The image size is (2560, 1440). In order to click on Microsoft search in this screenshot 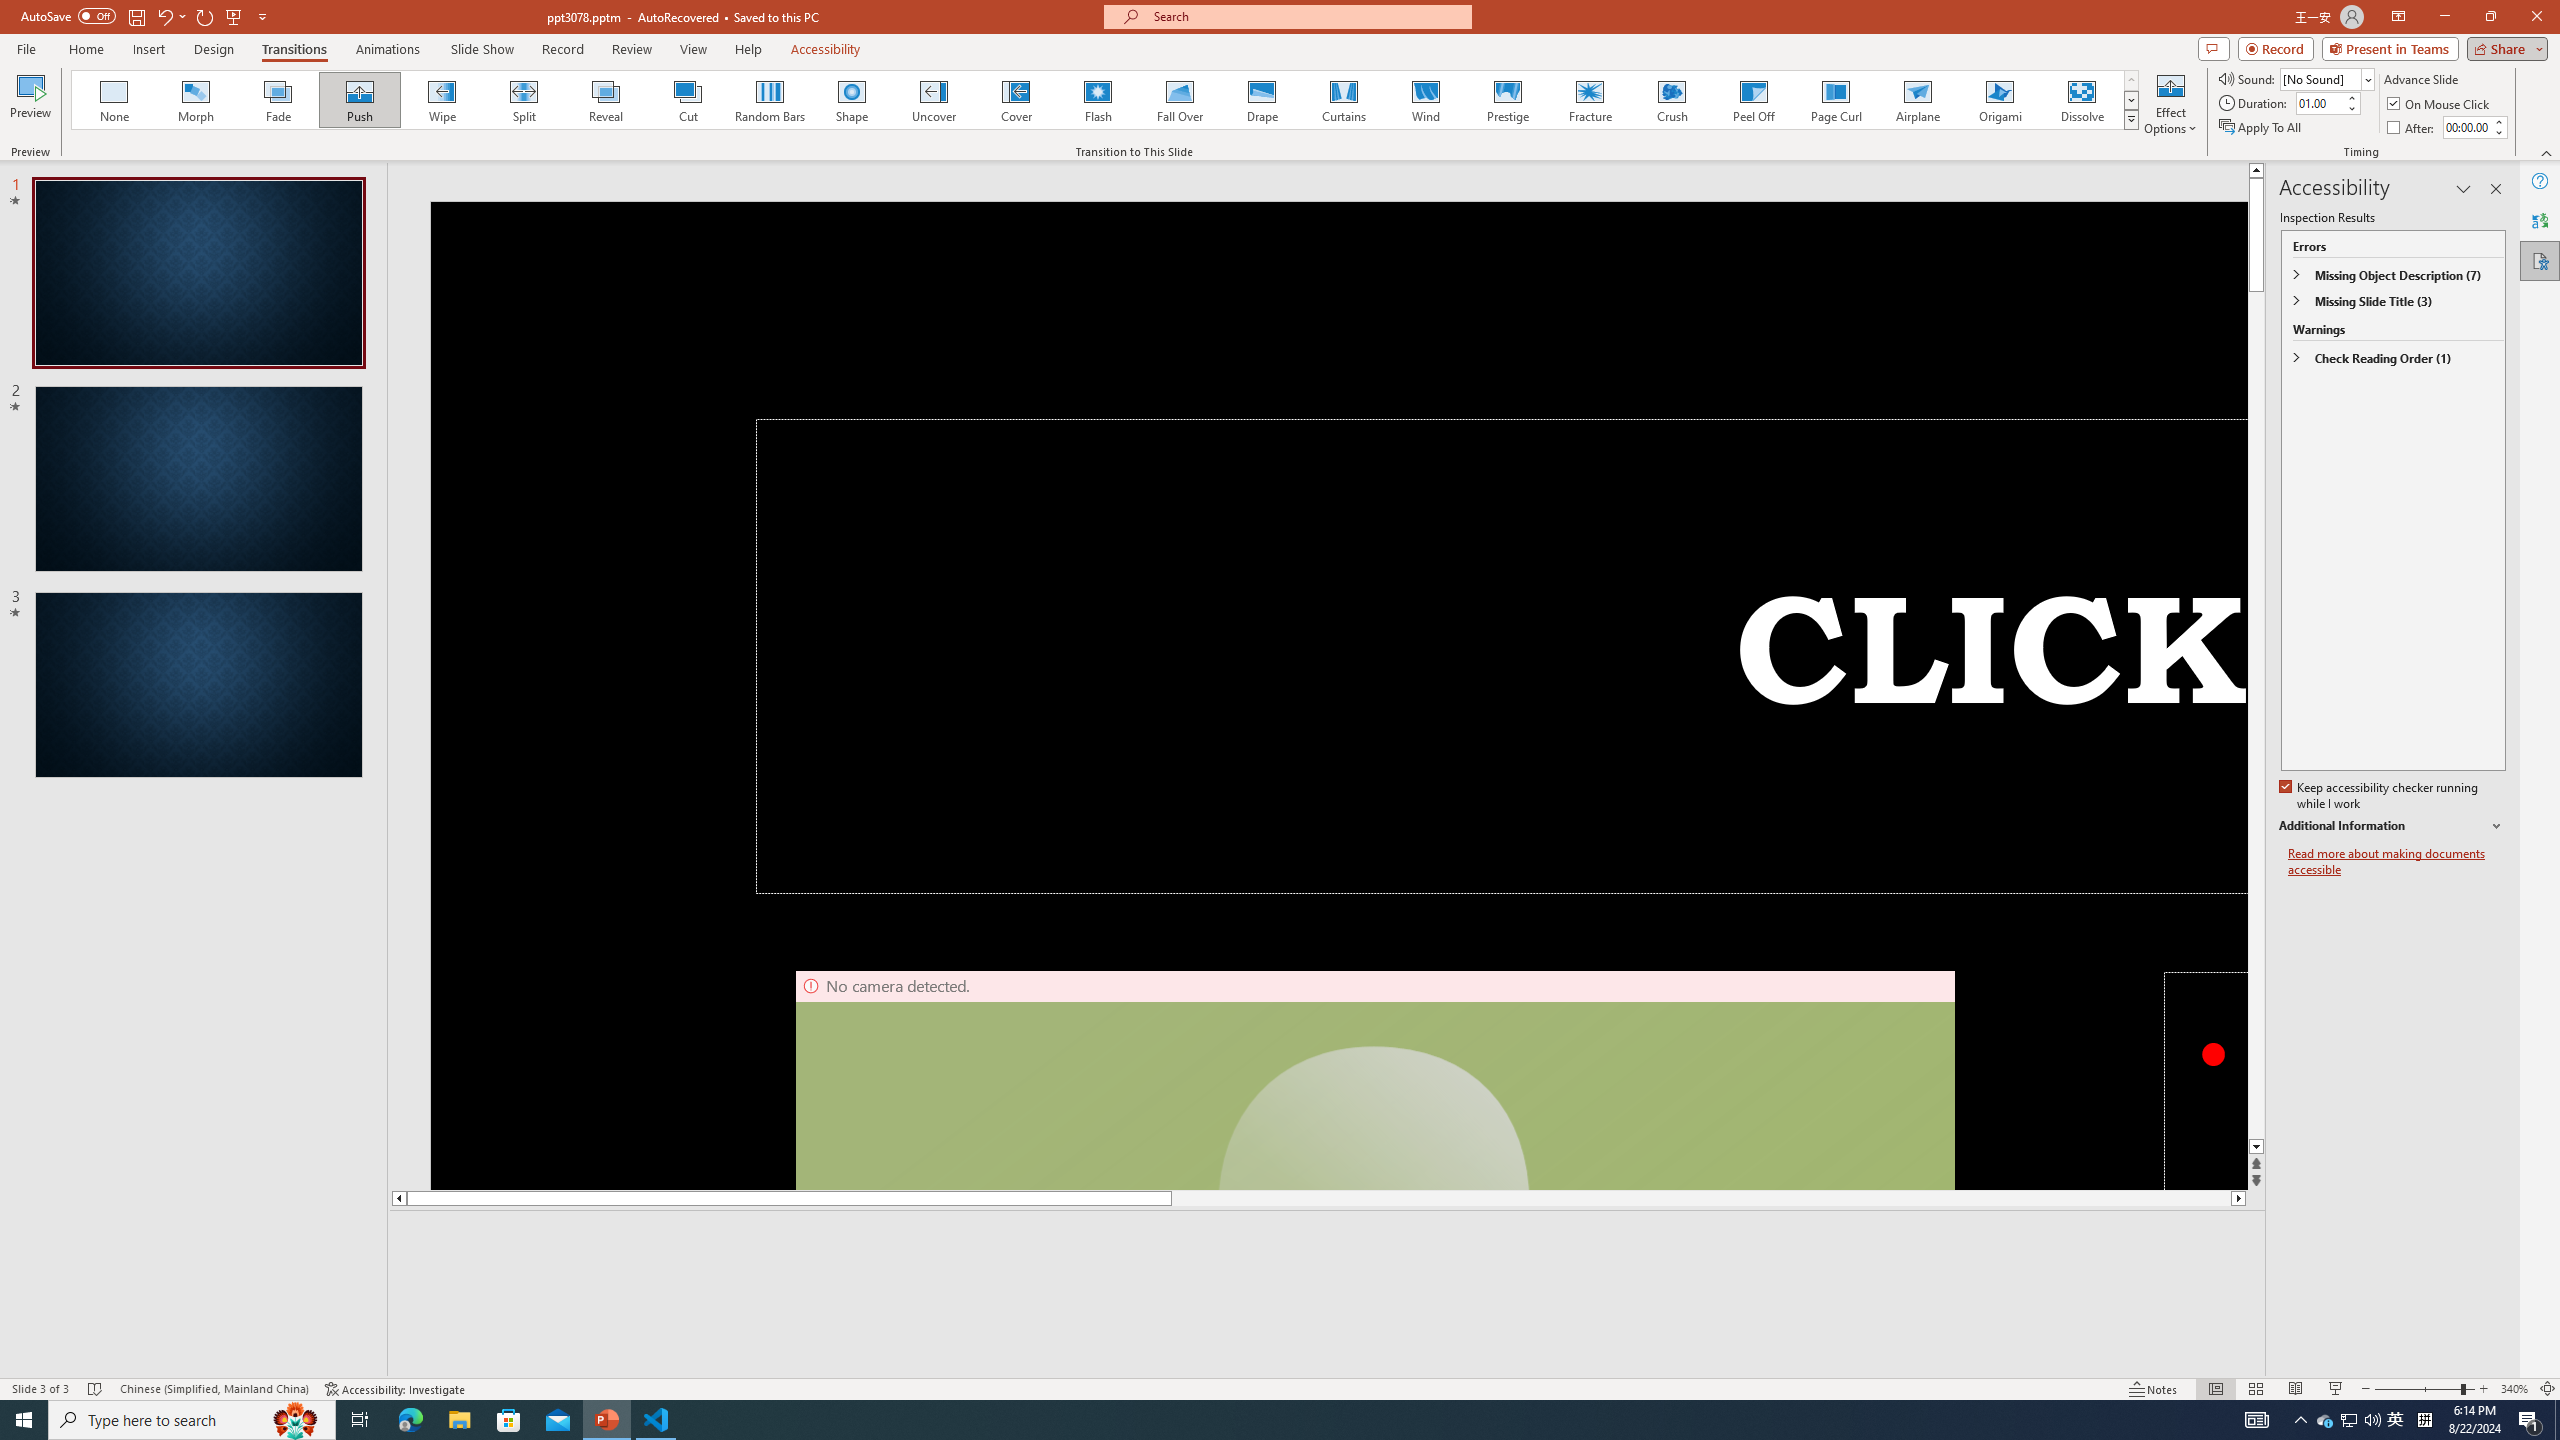, I will do `click(1306, 16)`.